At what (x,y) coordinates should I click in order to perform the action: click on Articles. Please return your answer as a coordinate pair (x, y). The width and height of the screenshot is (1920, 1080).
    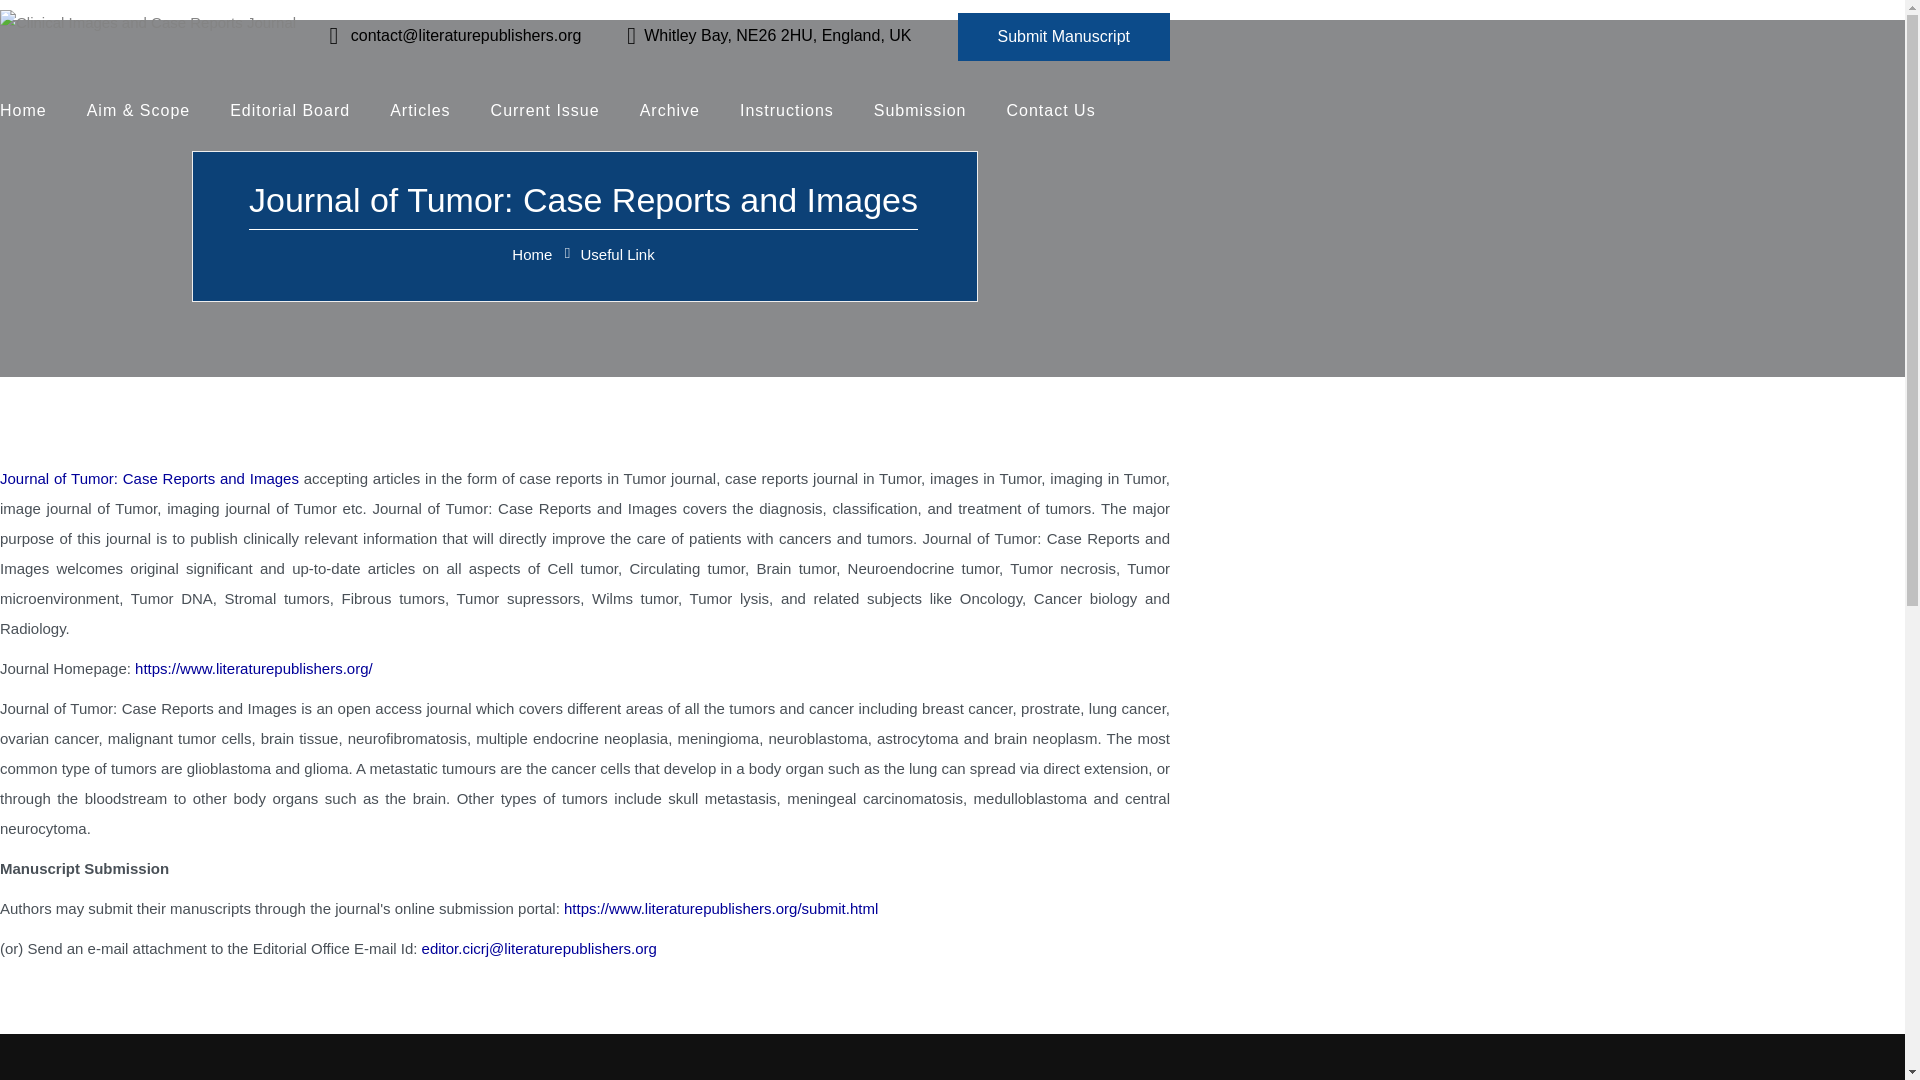
    Looking at the image, I should click on (428, 111).